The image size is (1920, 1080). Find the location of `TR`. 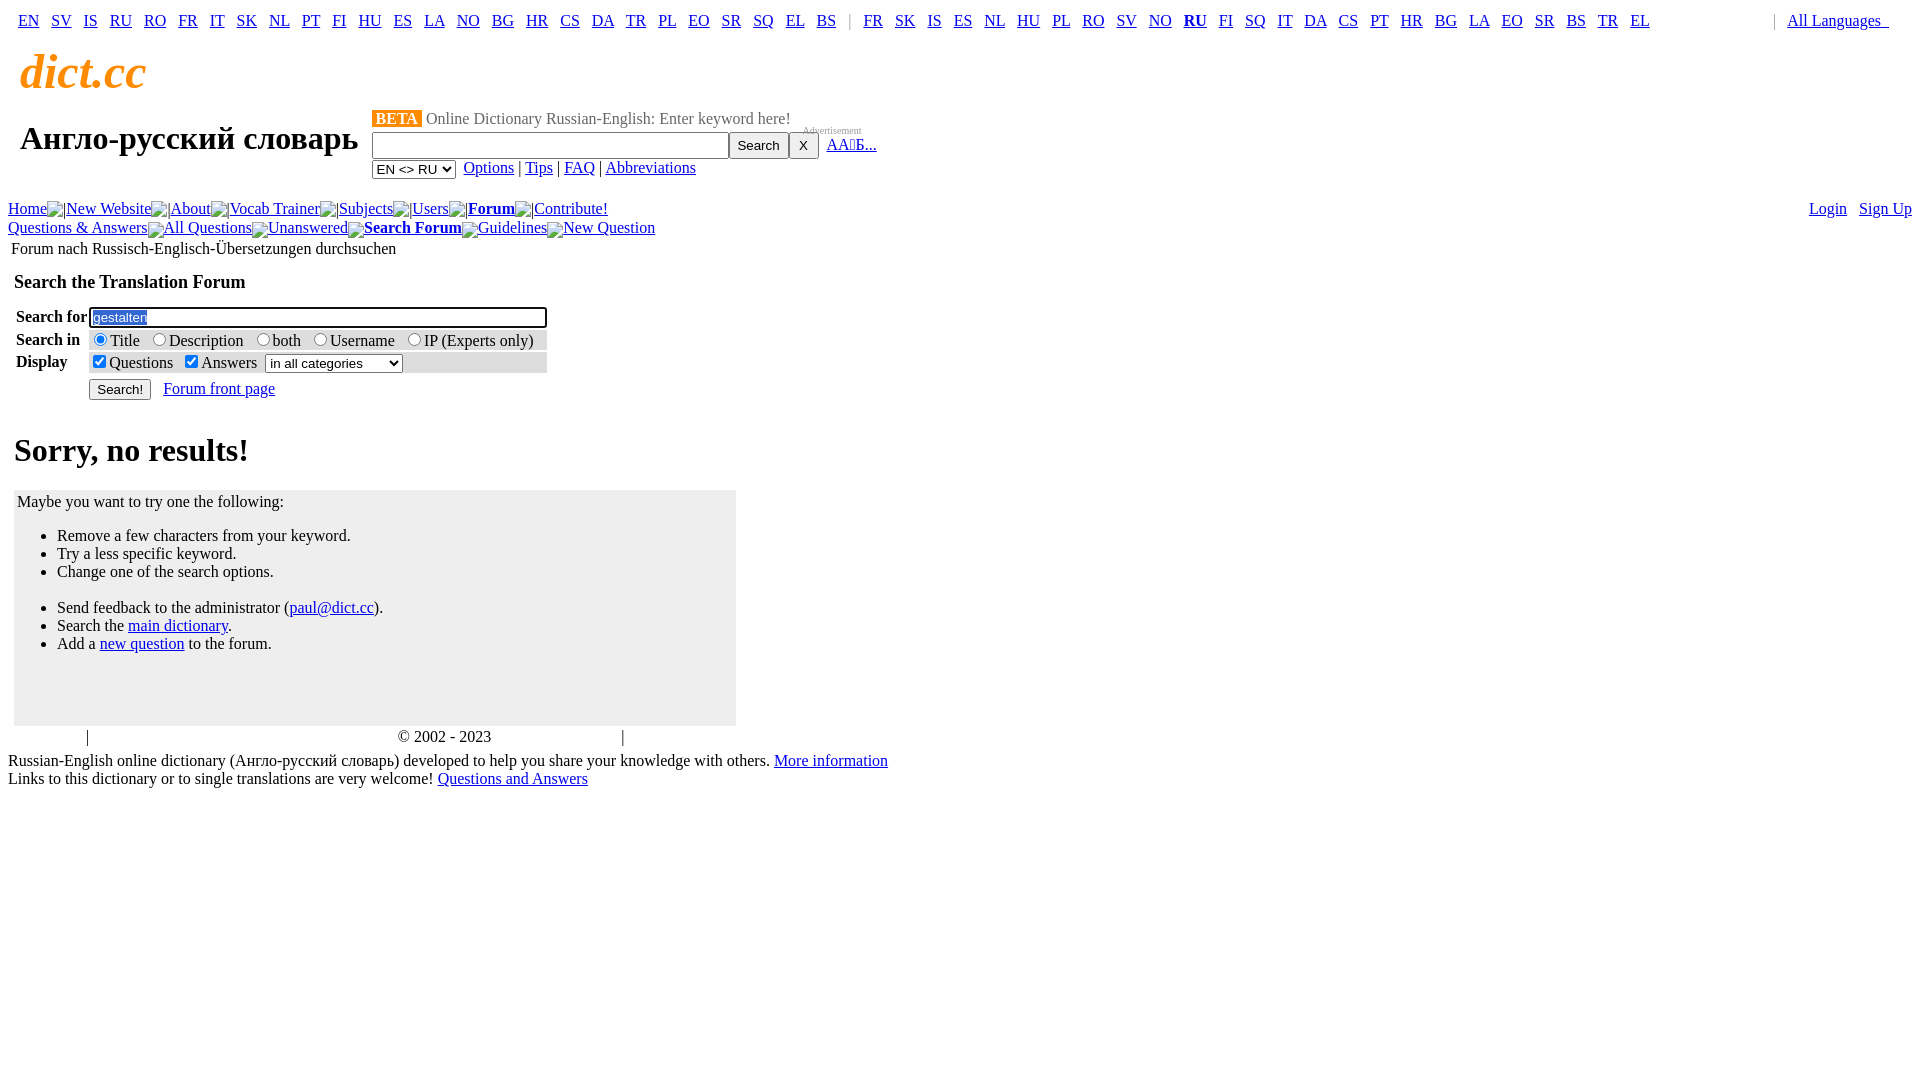

TR is located at coordinates (636, 20).